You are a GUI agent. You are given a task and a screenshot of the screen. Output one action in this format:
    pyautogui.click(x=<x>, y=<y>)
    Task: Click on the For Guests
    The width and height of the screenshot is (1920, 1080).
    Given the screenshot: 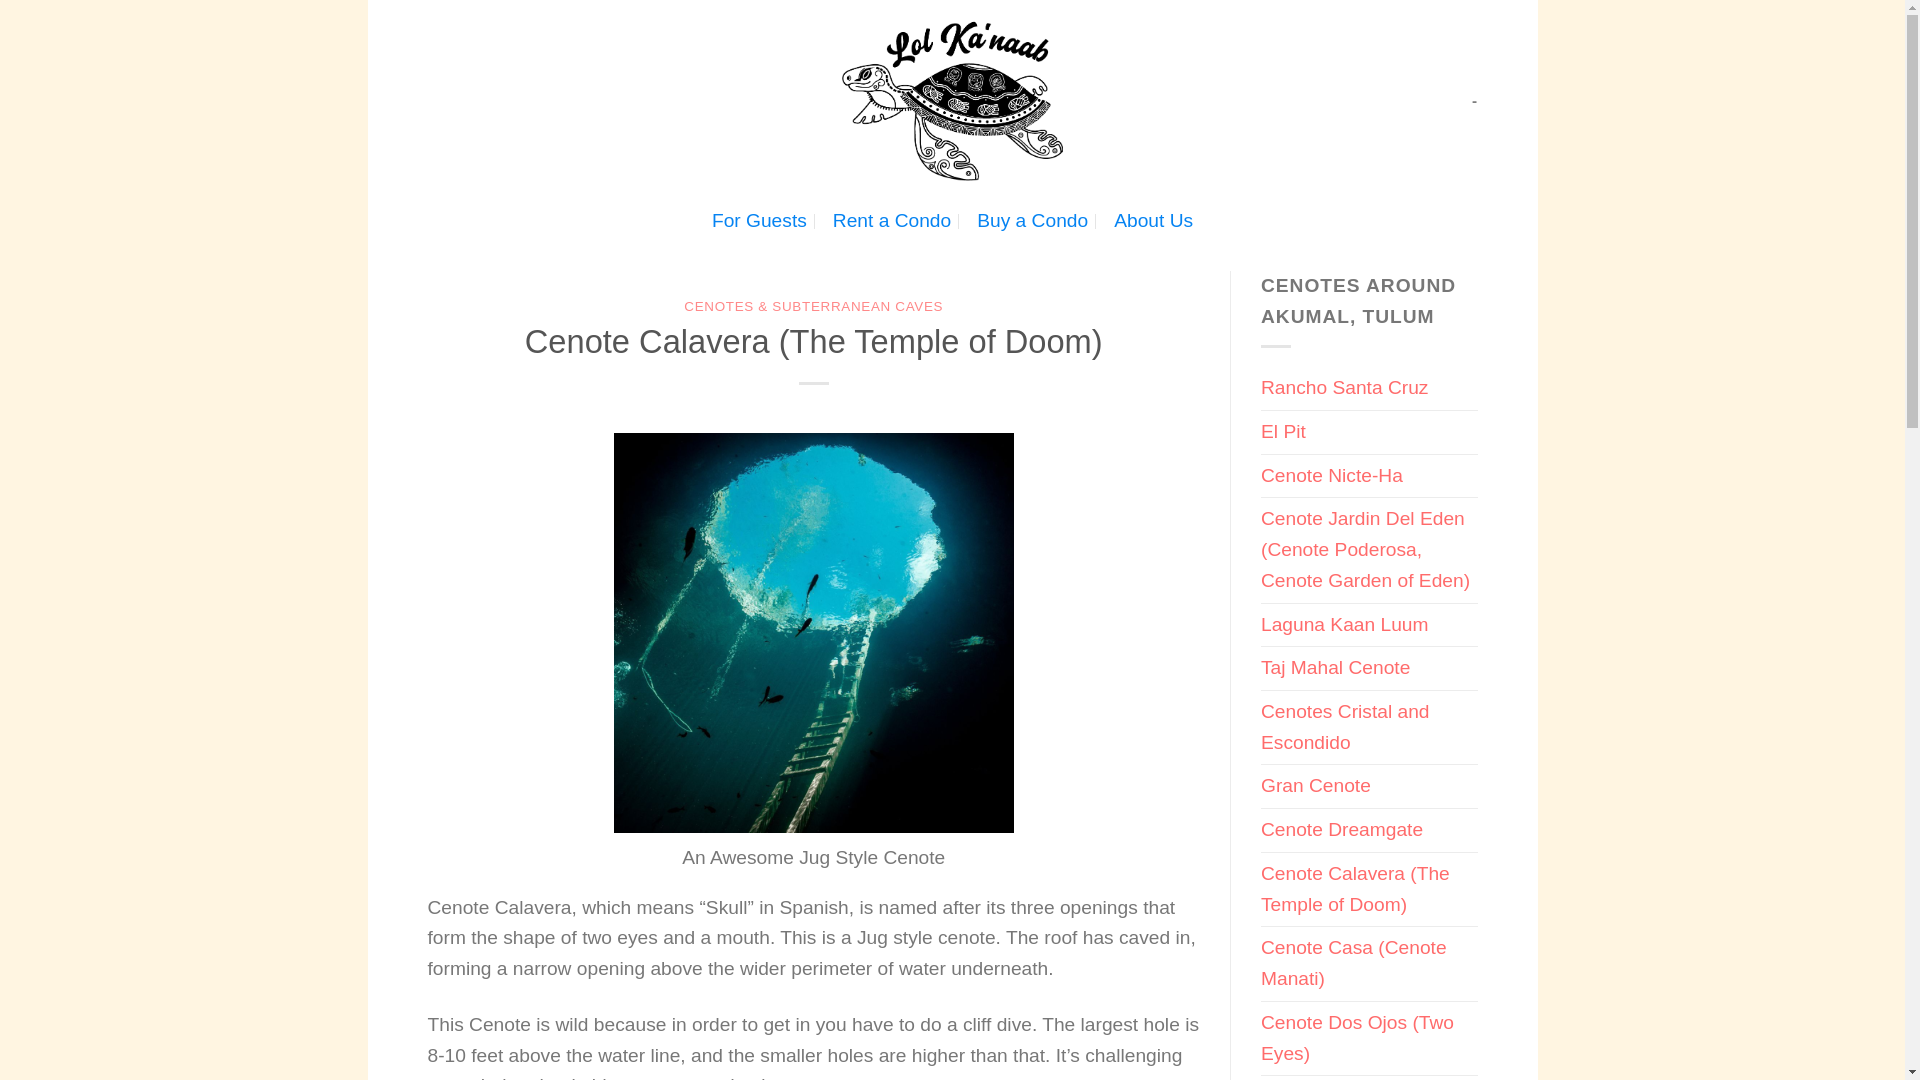 What is the action you would take?
    pyautogui.click(x=759, y=220)
    